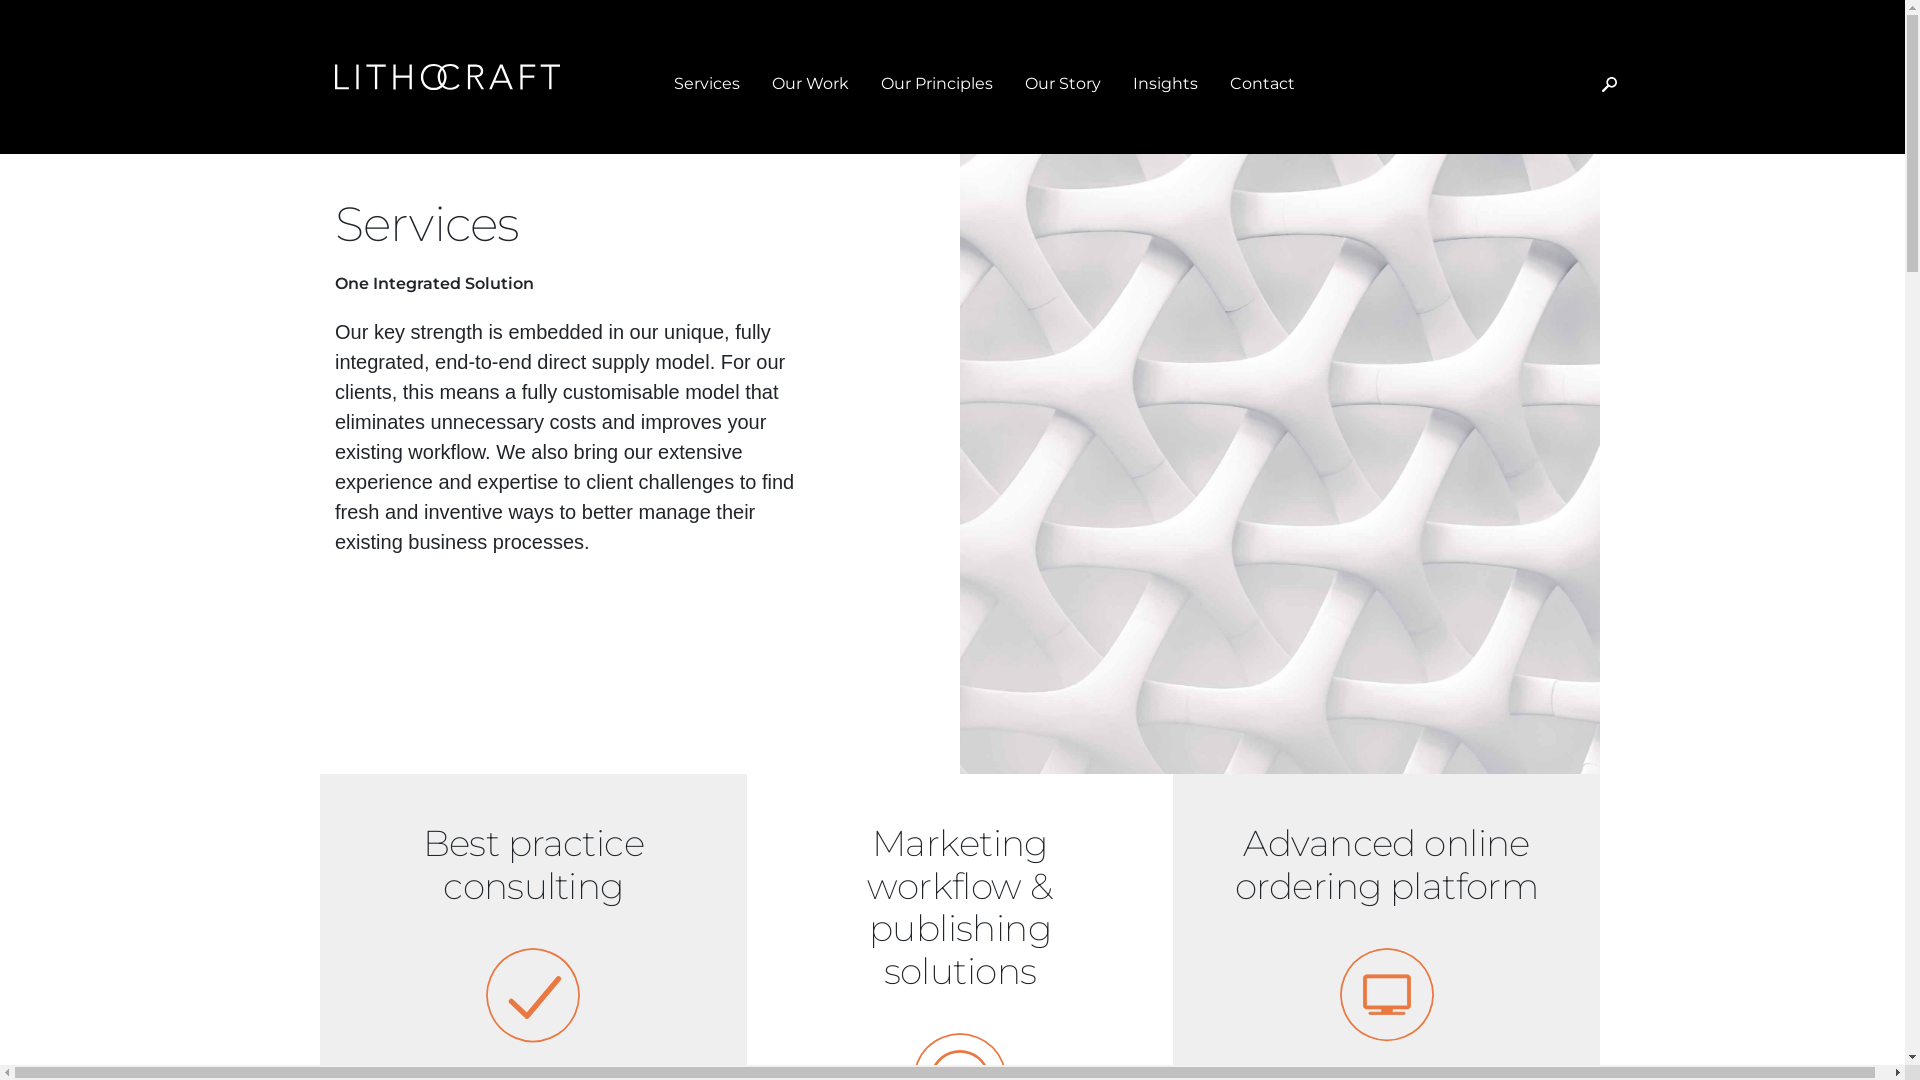  I want to click on Our Work, so click(810, 84).